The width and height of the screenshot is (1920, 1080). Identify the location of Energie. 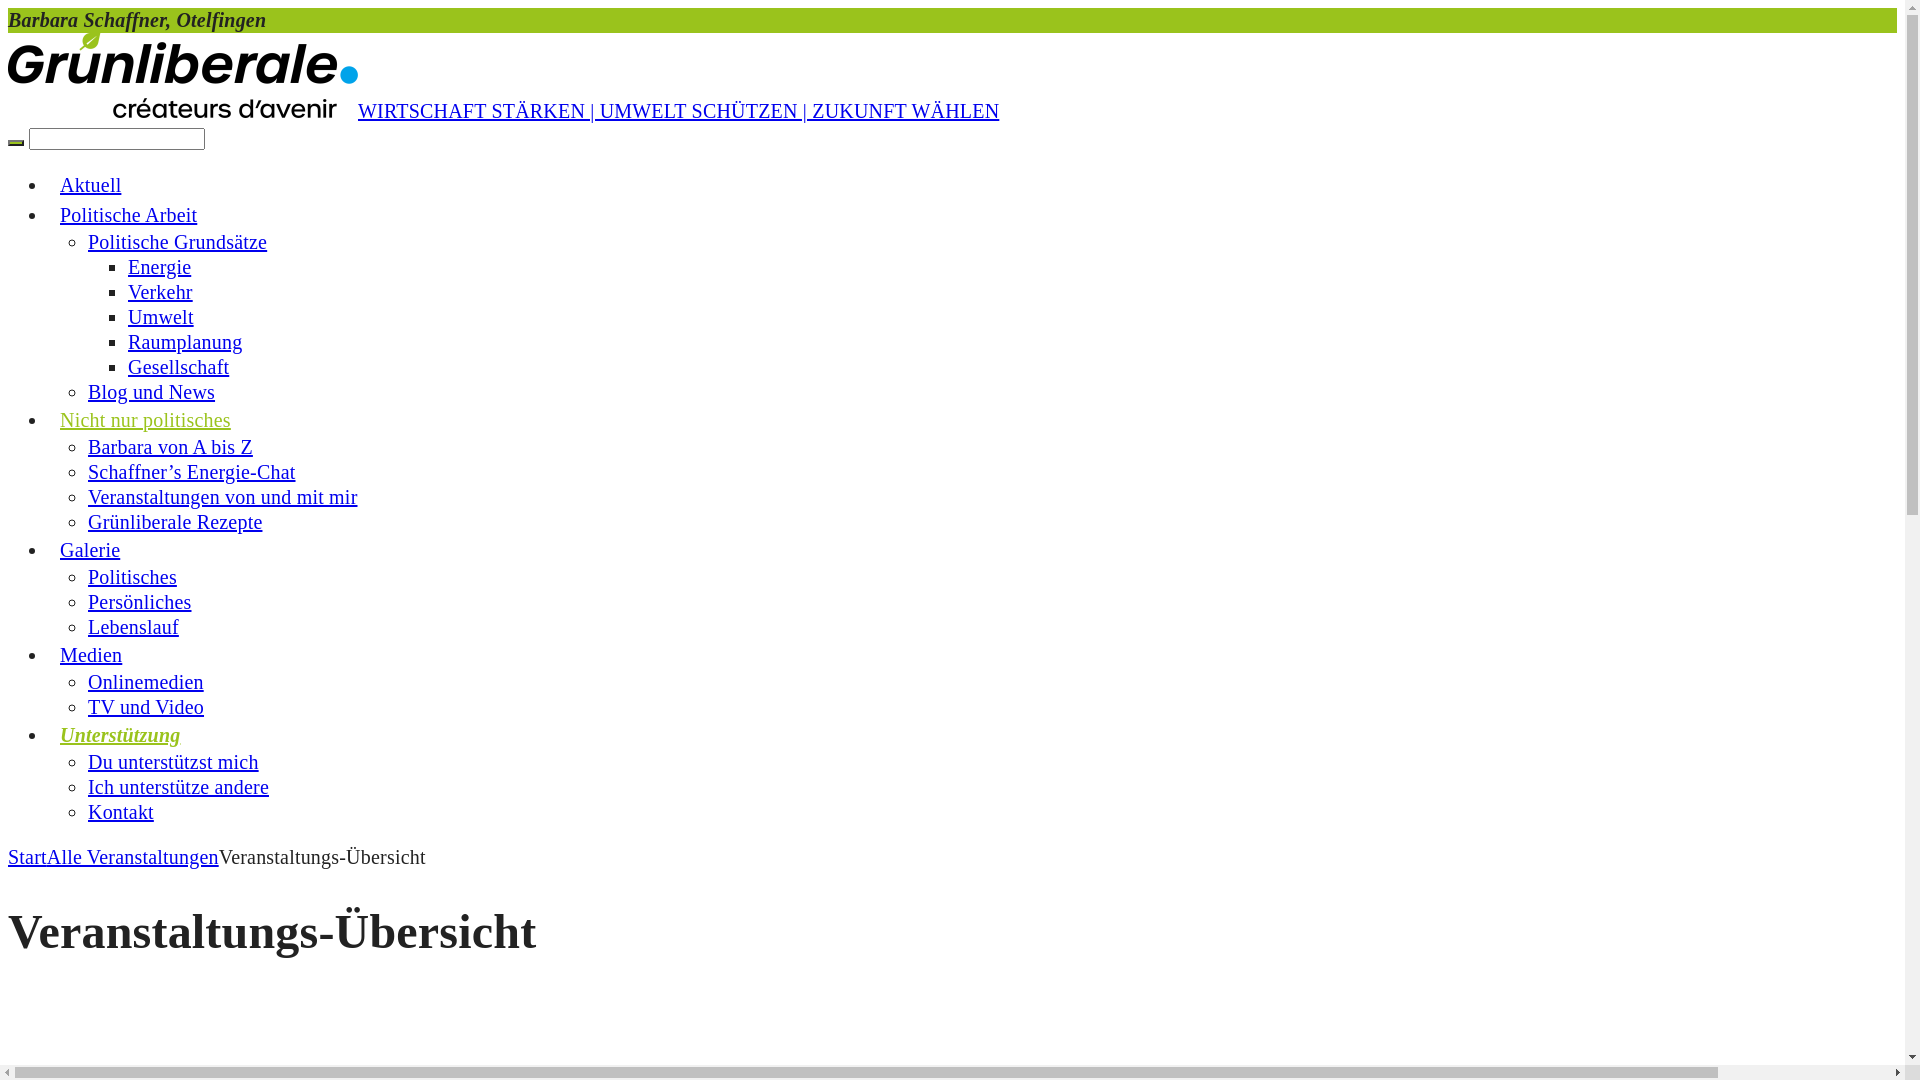
(160, 267).